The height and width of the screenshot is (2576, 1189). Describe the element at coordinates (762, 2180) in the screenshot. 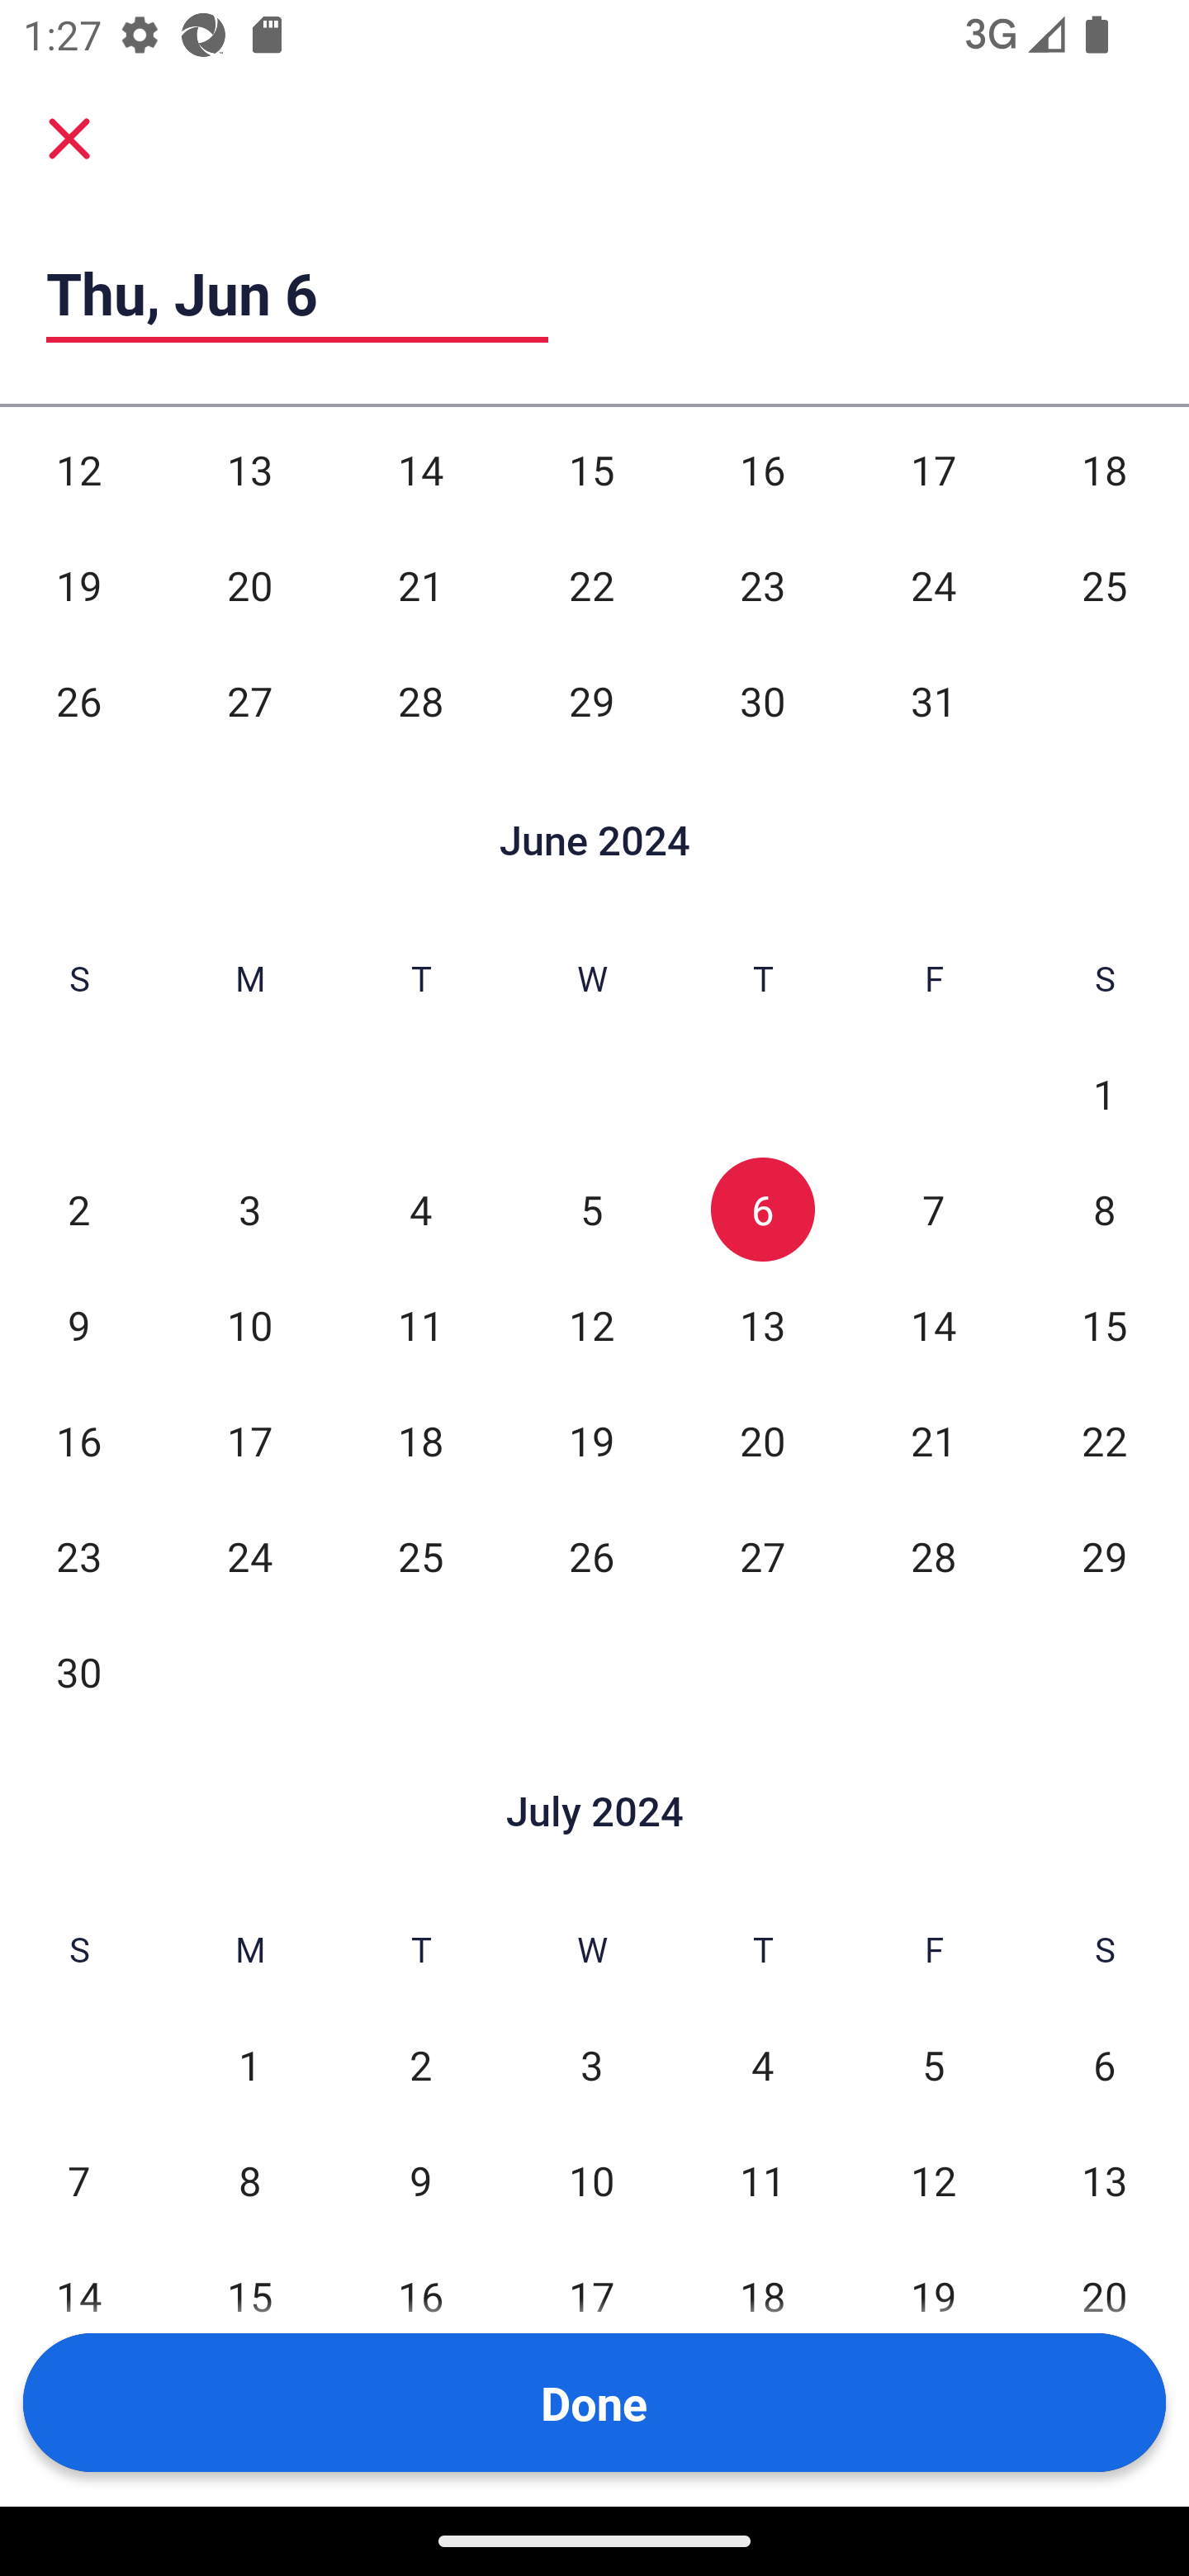

I see `11 Thu, Jul 11, Not Selected` at that location.